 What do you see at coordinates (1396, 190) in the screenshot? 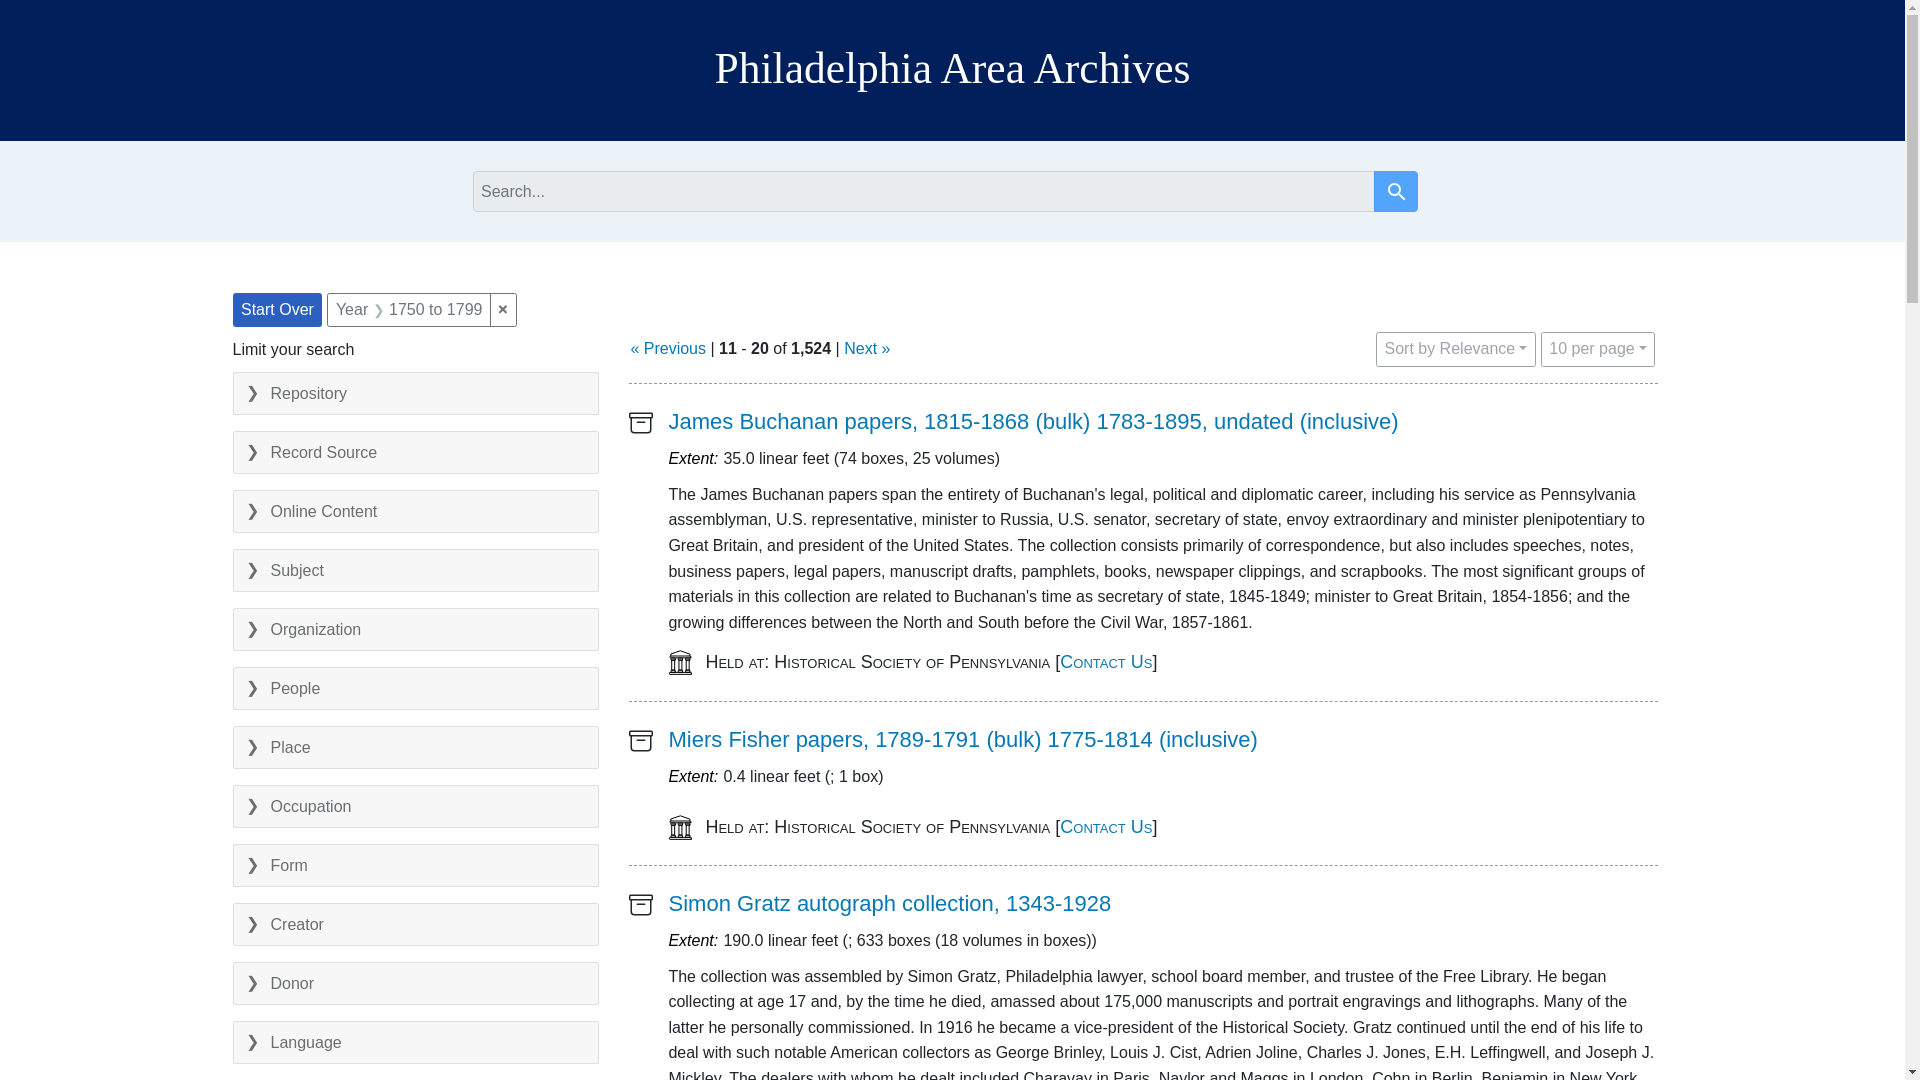
I see `Philadelphia Area Archives` at bounding box center [1396, 190].